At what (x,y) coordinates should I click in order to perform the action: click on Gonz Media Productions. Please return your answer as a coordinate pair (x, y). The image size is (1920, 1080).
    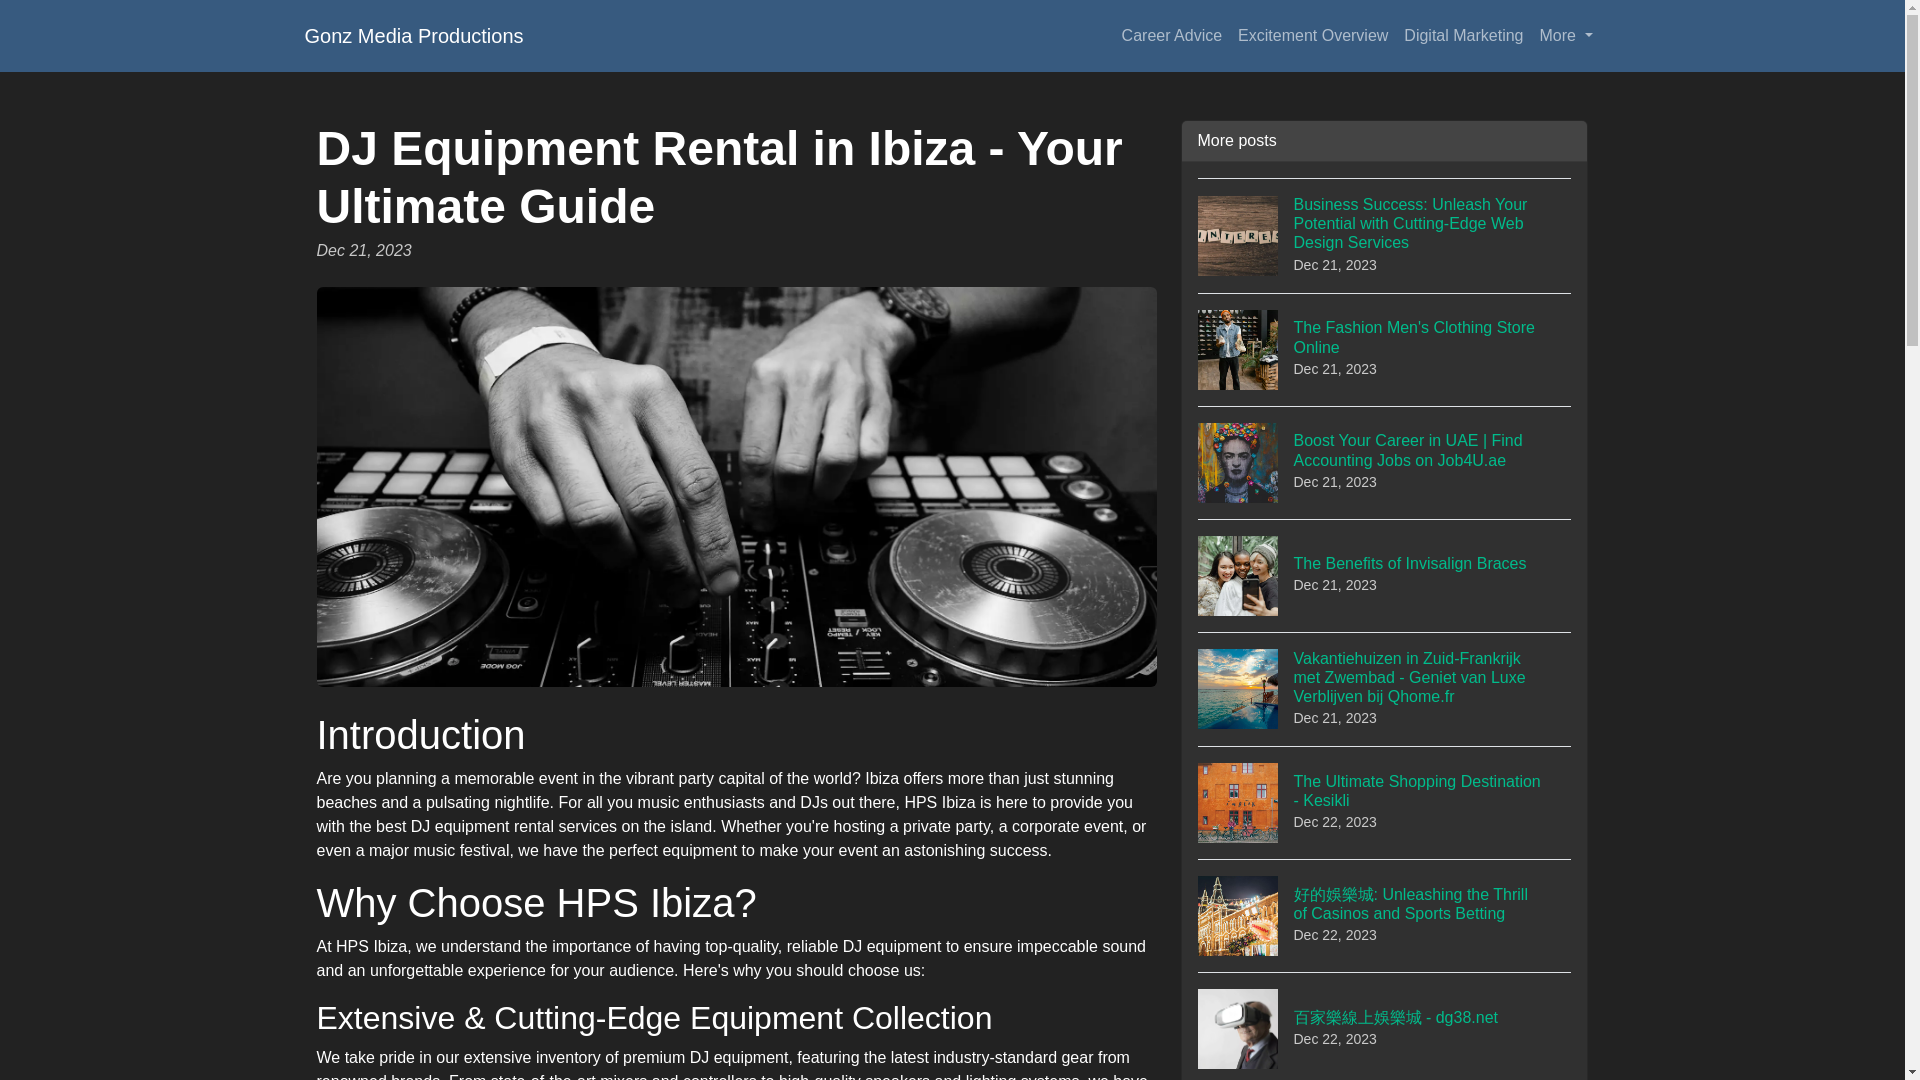
    Looking at the image, I should click on (1385, 575).